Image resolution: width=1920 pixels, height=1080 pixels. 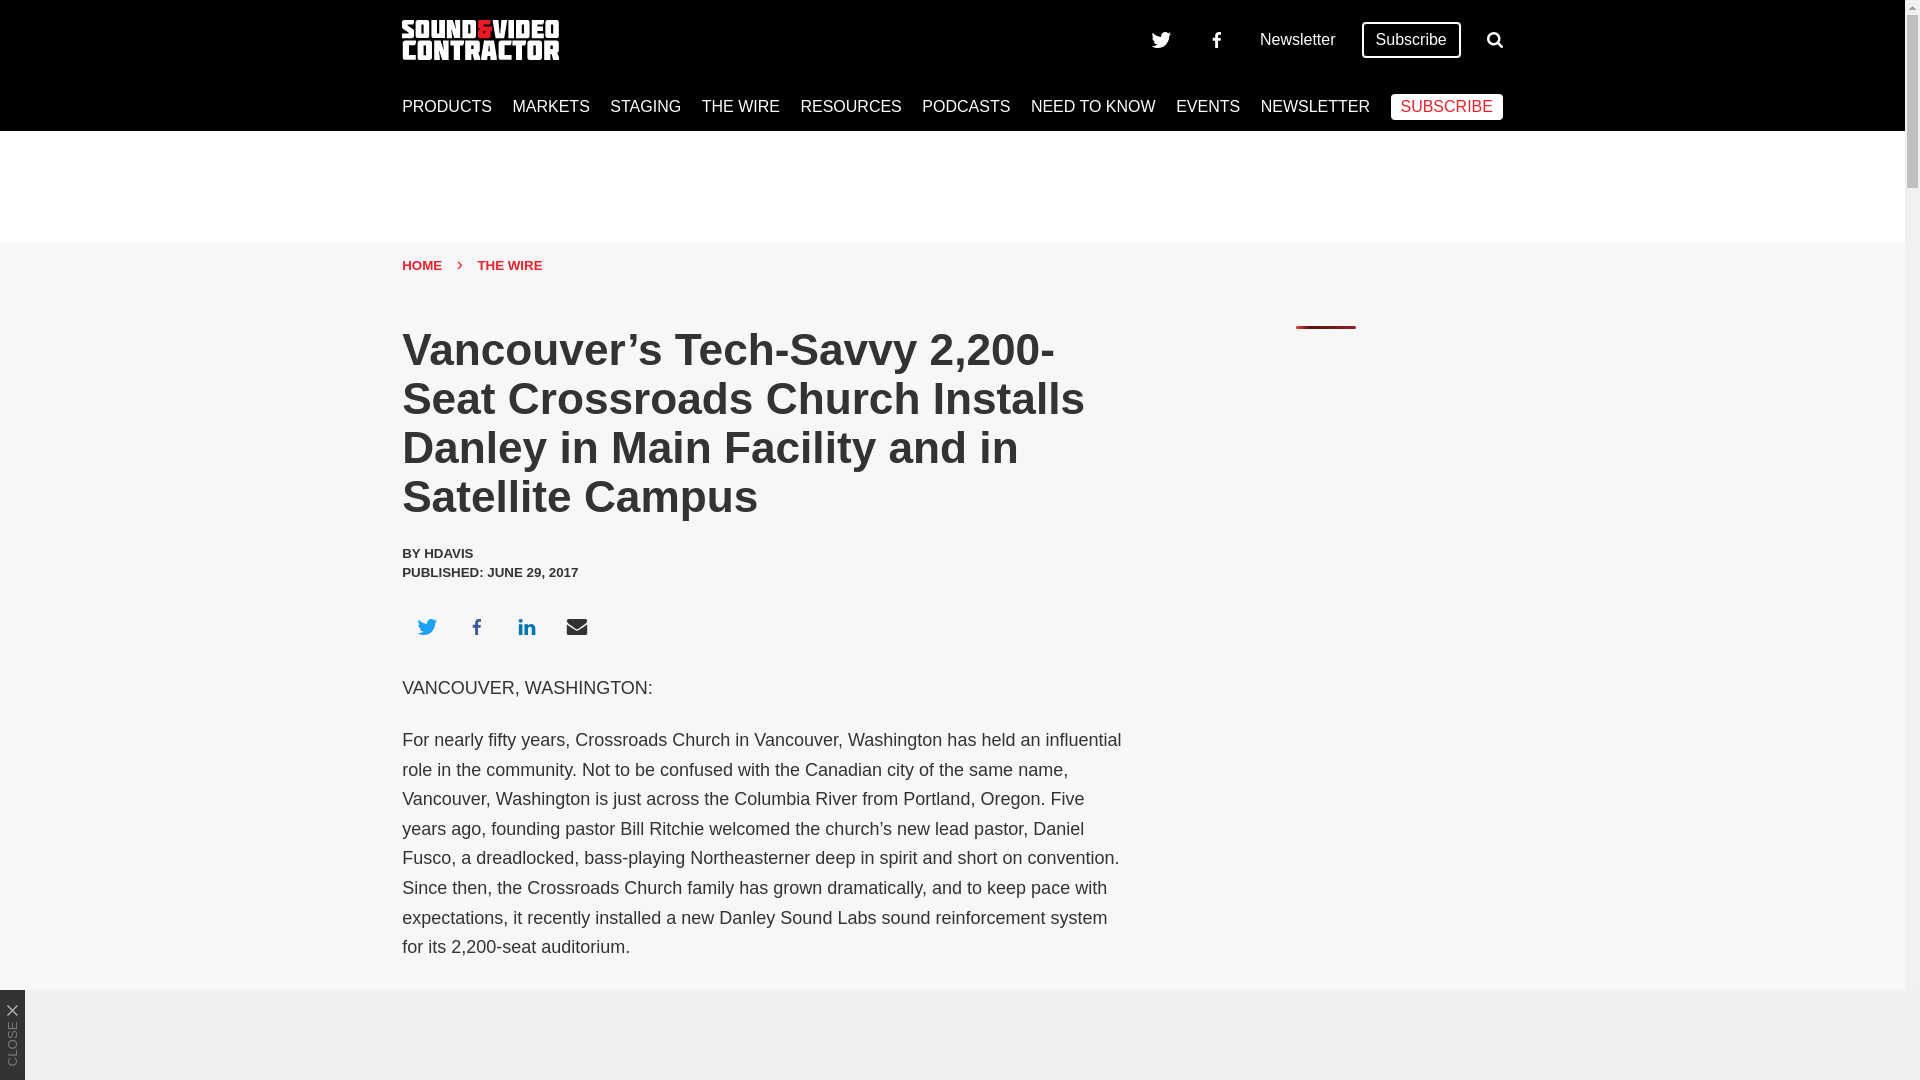 What do you see at coordinates (426, 626) in the screenshot?
I see `Share on Twitter` at bounding box center [426, 626].